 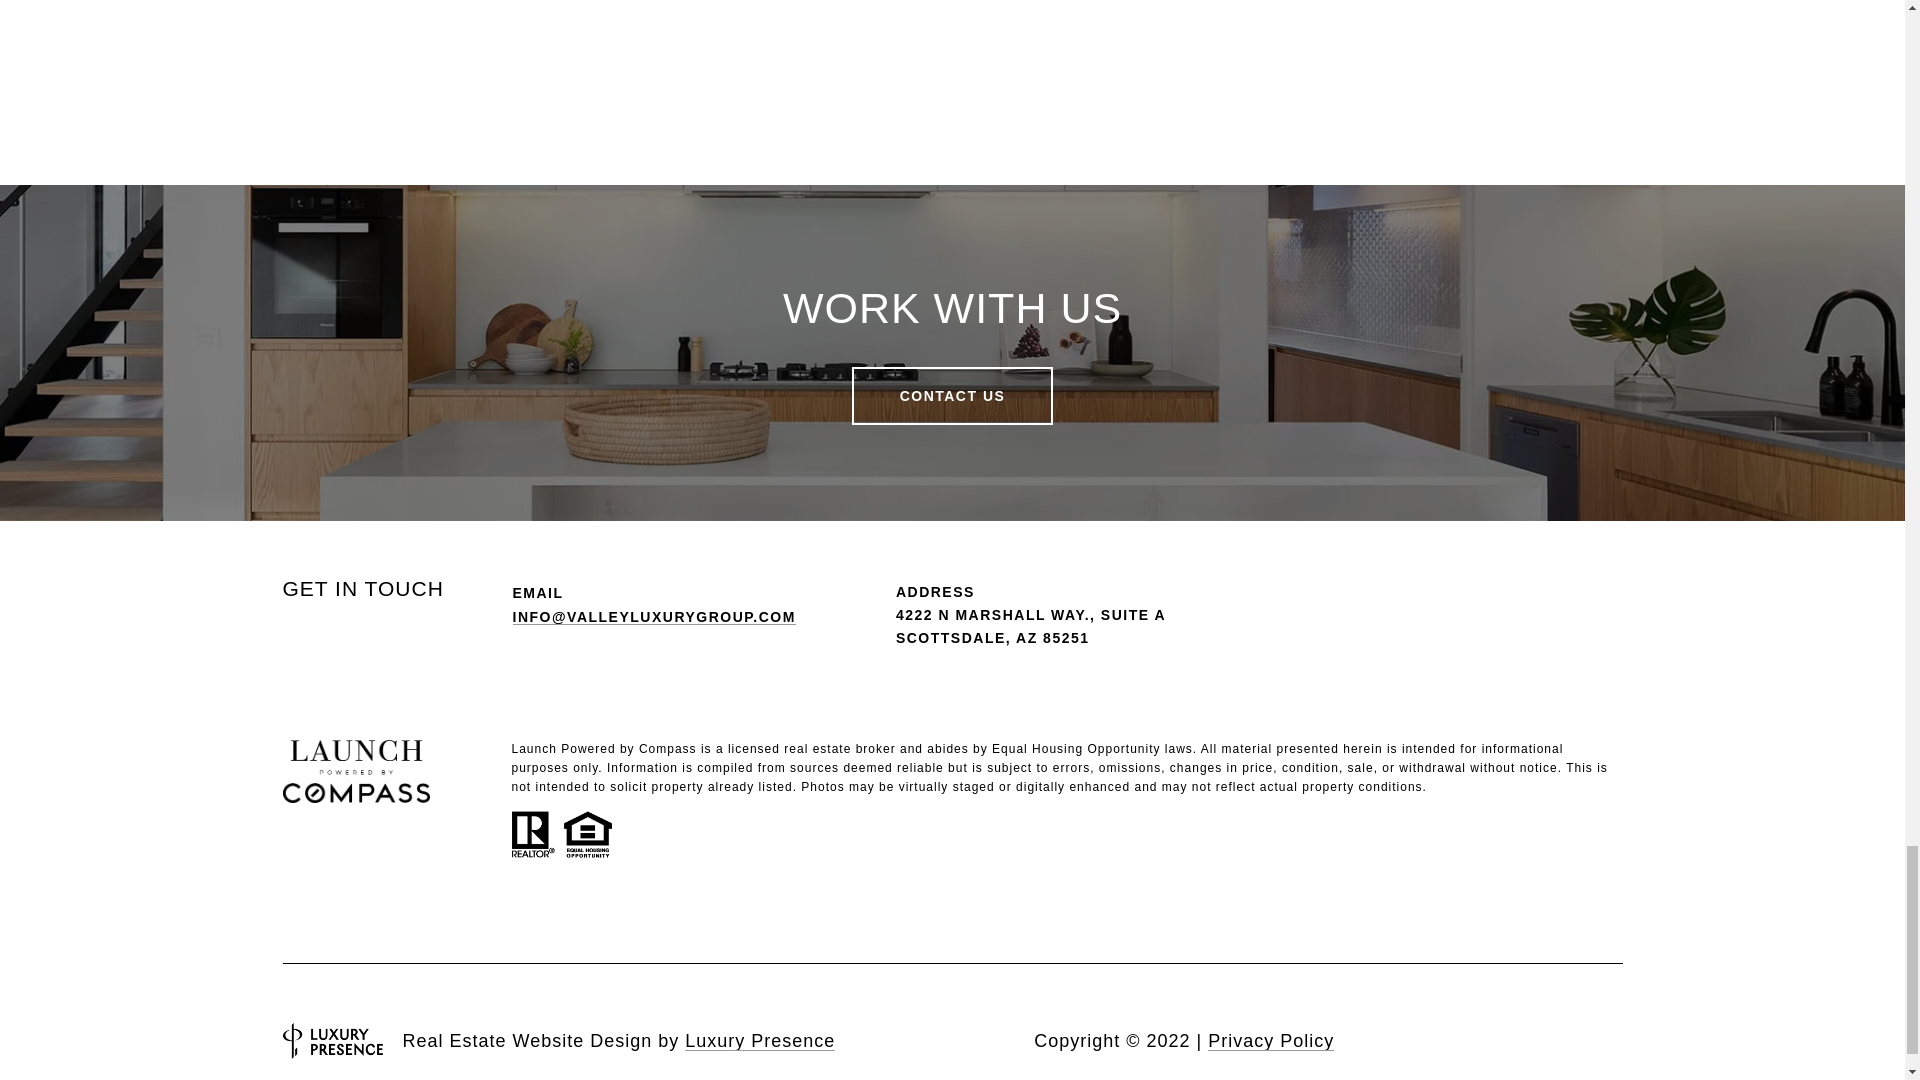 What do you see at coordinates (760, 1040) in the screenshot?
I see `Luxury Presence` at bounding box center [760, 1040].